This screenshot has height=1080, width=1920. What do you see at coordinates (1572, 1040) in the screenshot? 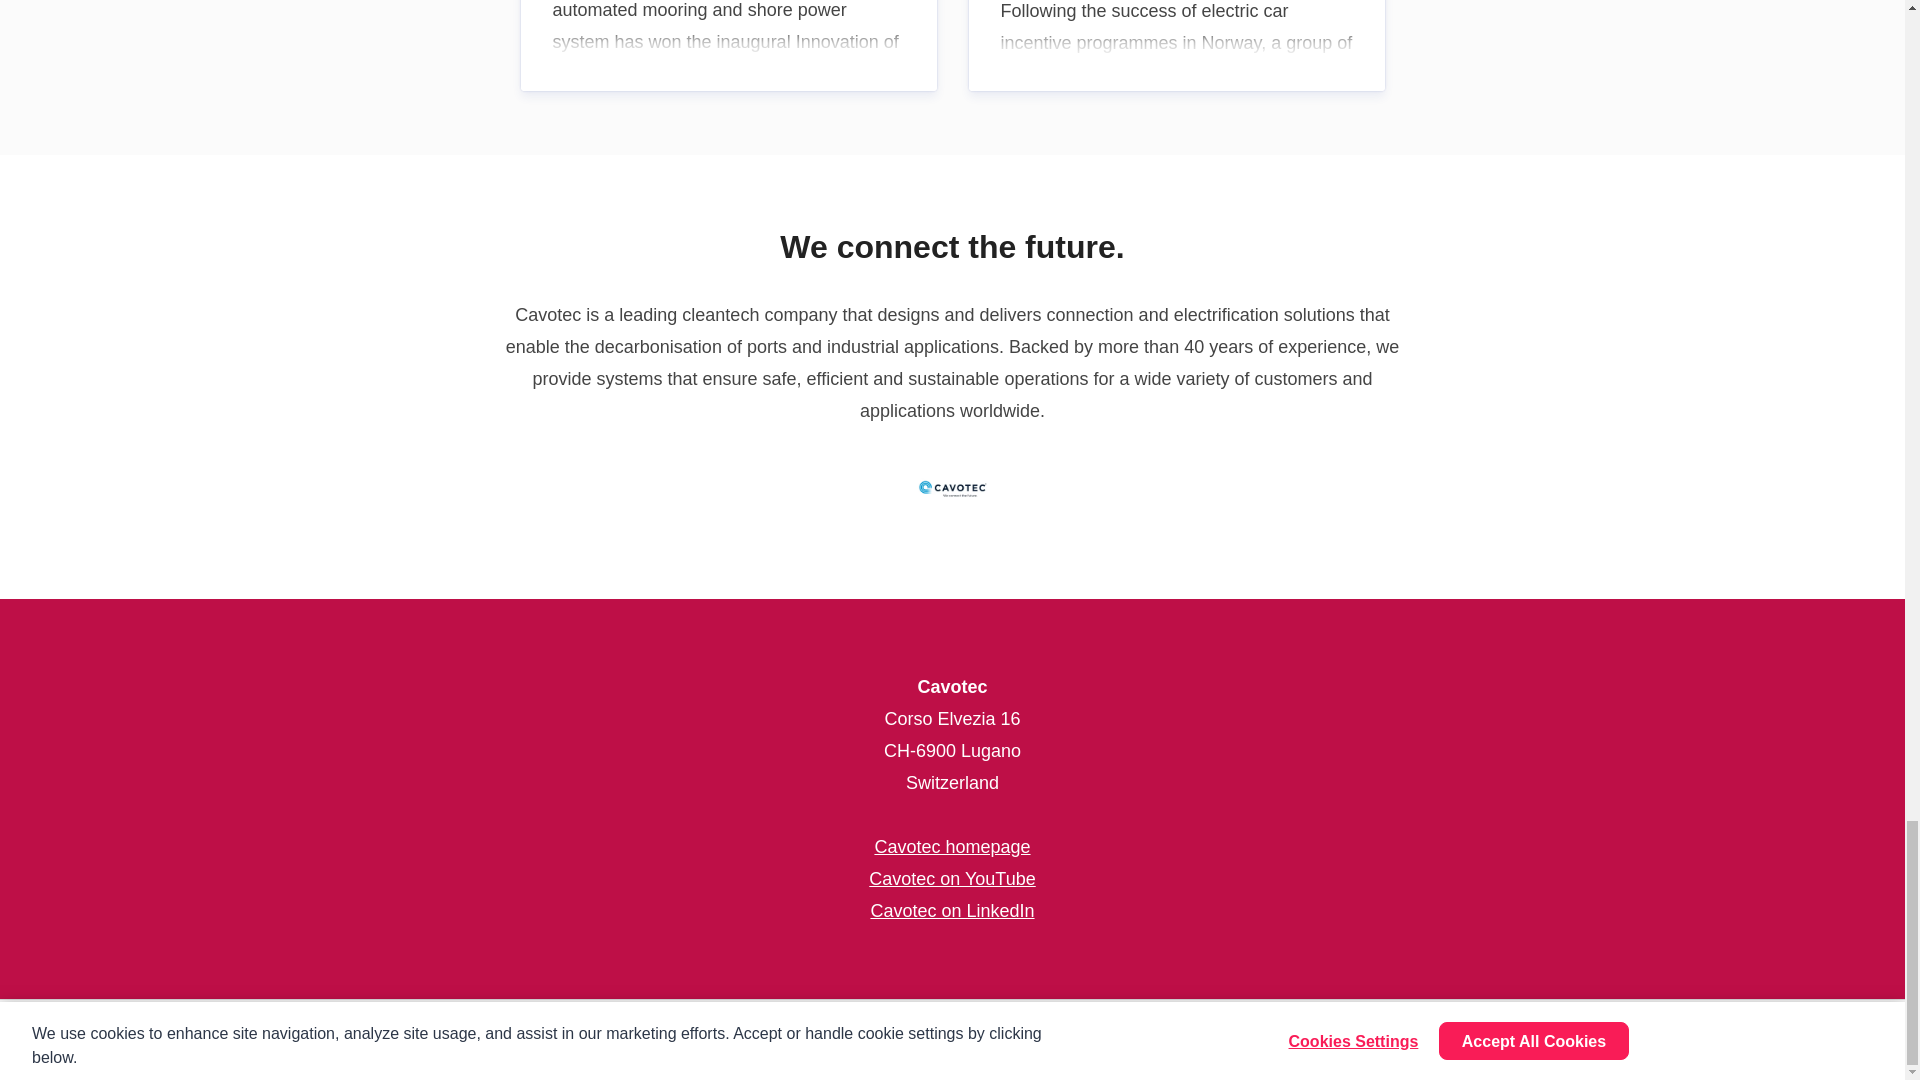
I see `For journalists` at bounding box center [1572, 1040].